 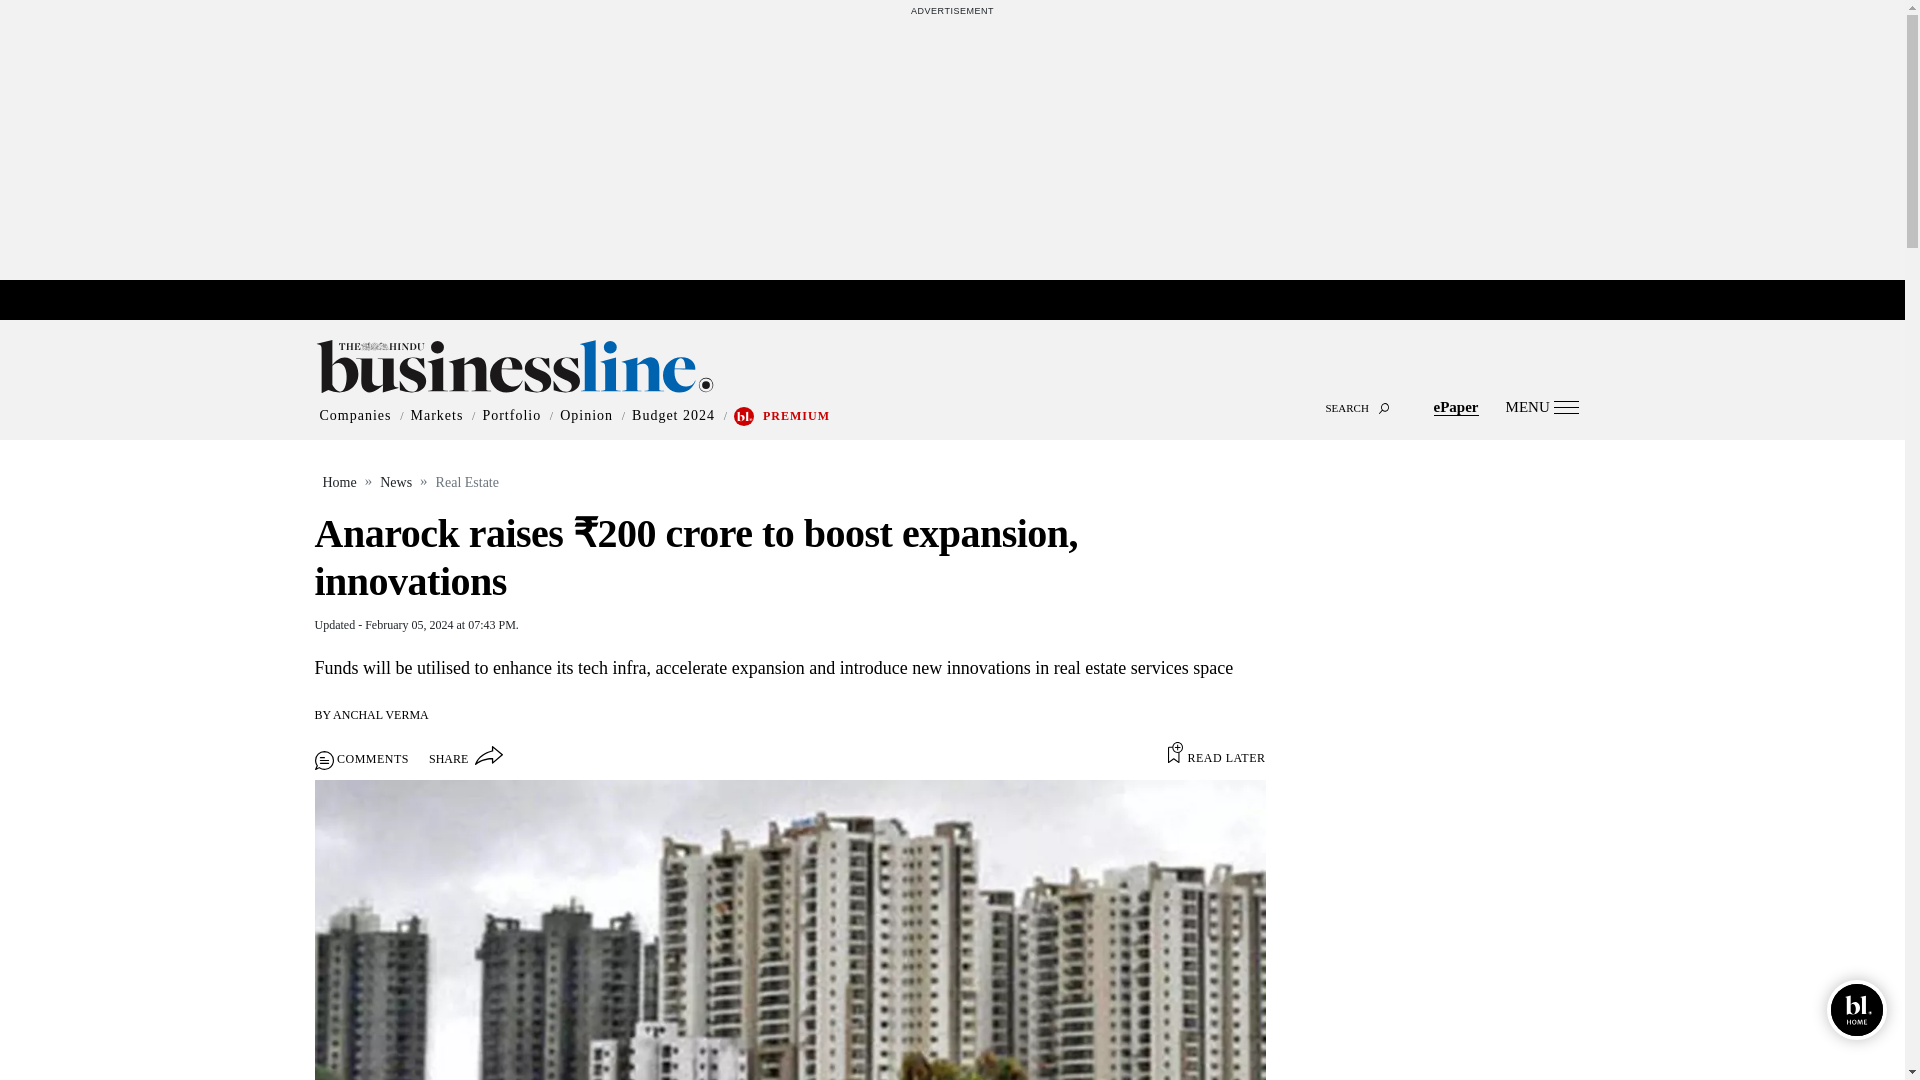 I want to click on PREMIUM, so click(x=796, y=416).